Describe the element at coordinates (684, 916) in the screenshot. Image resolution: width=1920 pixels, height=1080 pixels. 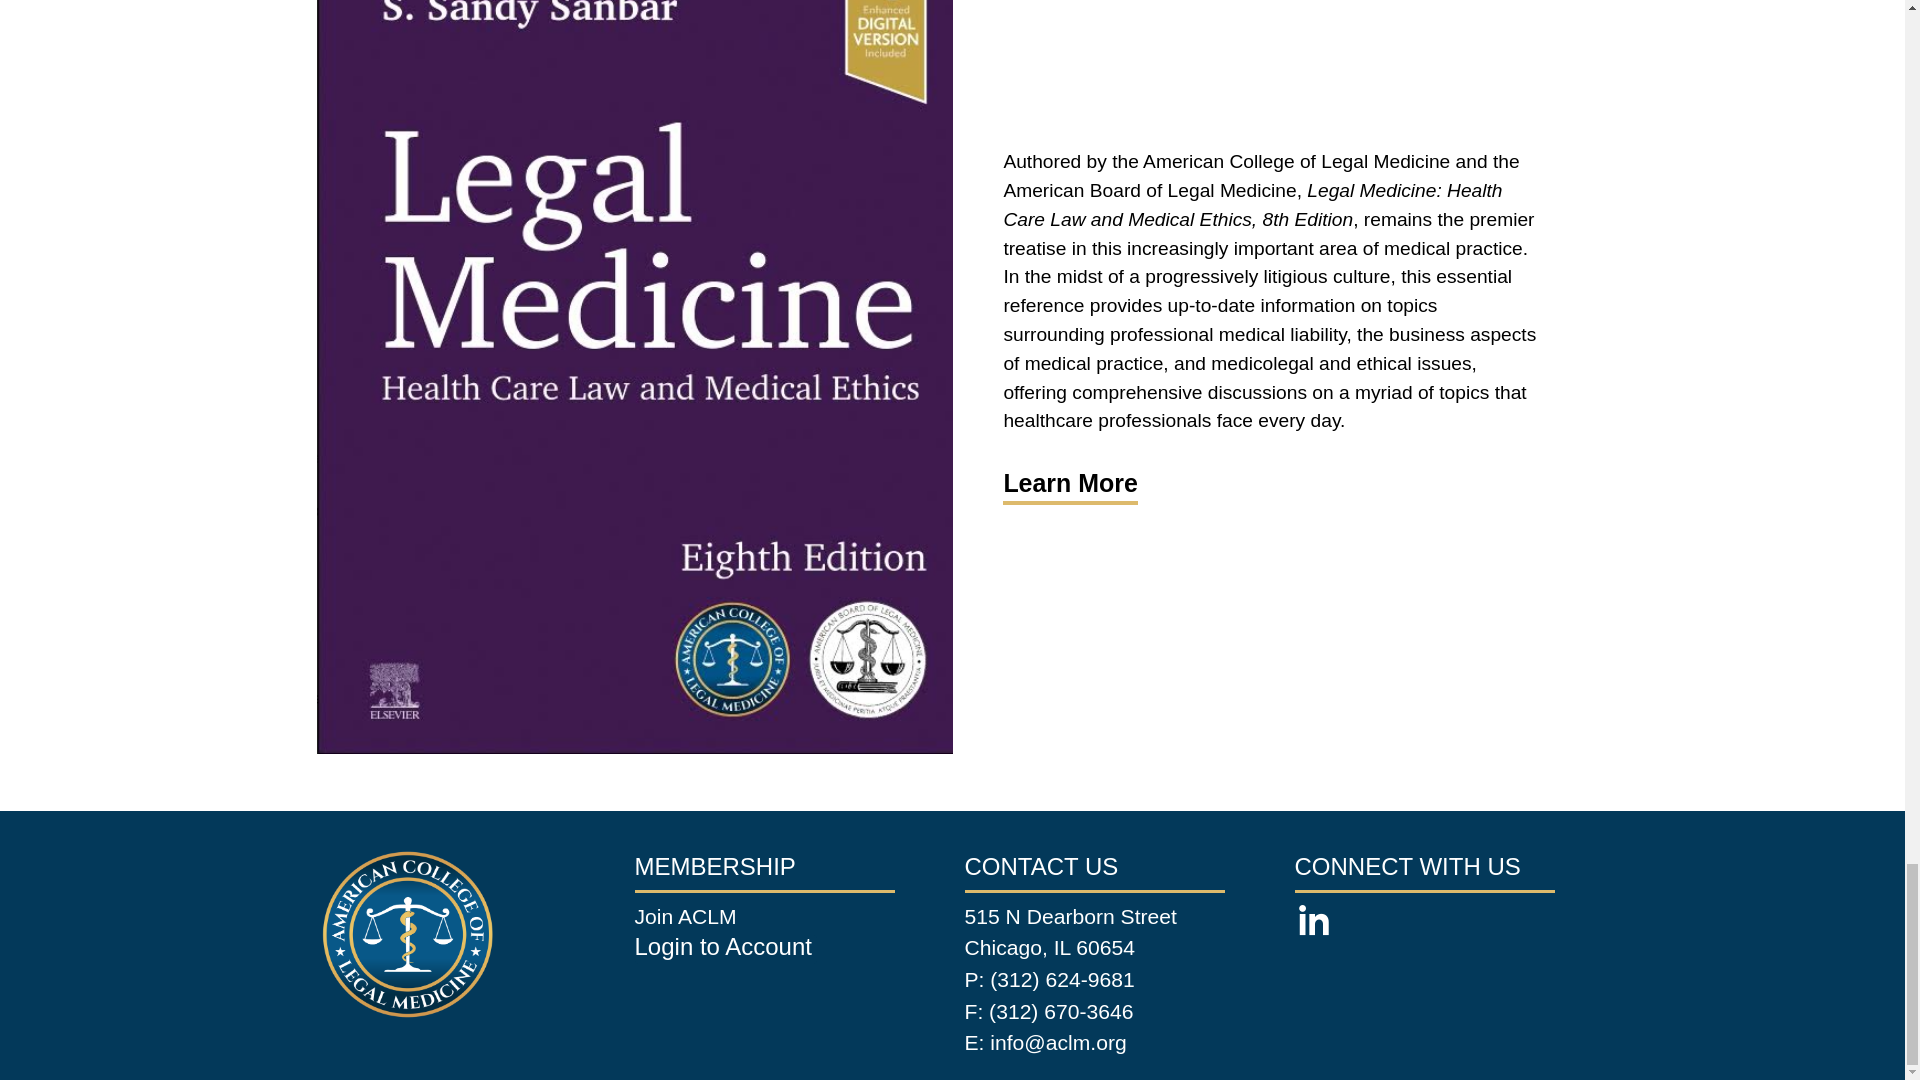
I see `Join ACLM` at that location.